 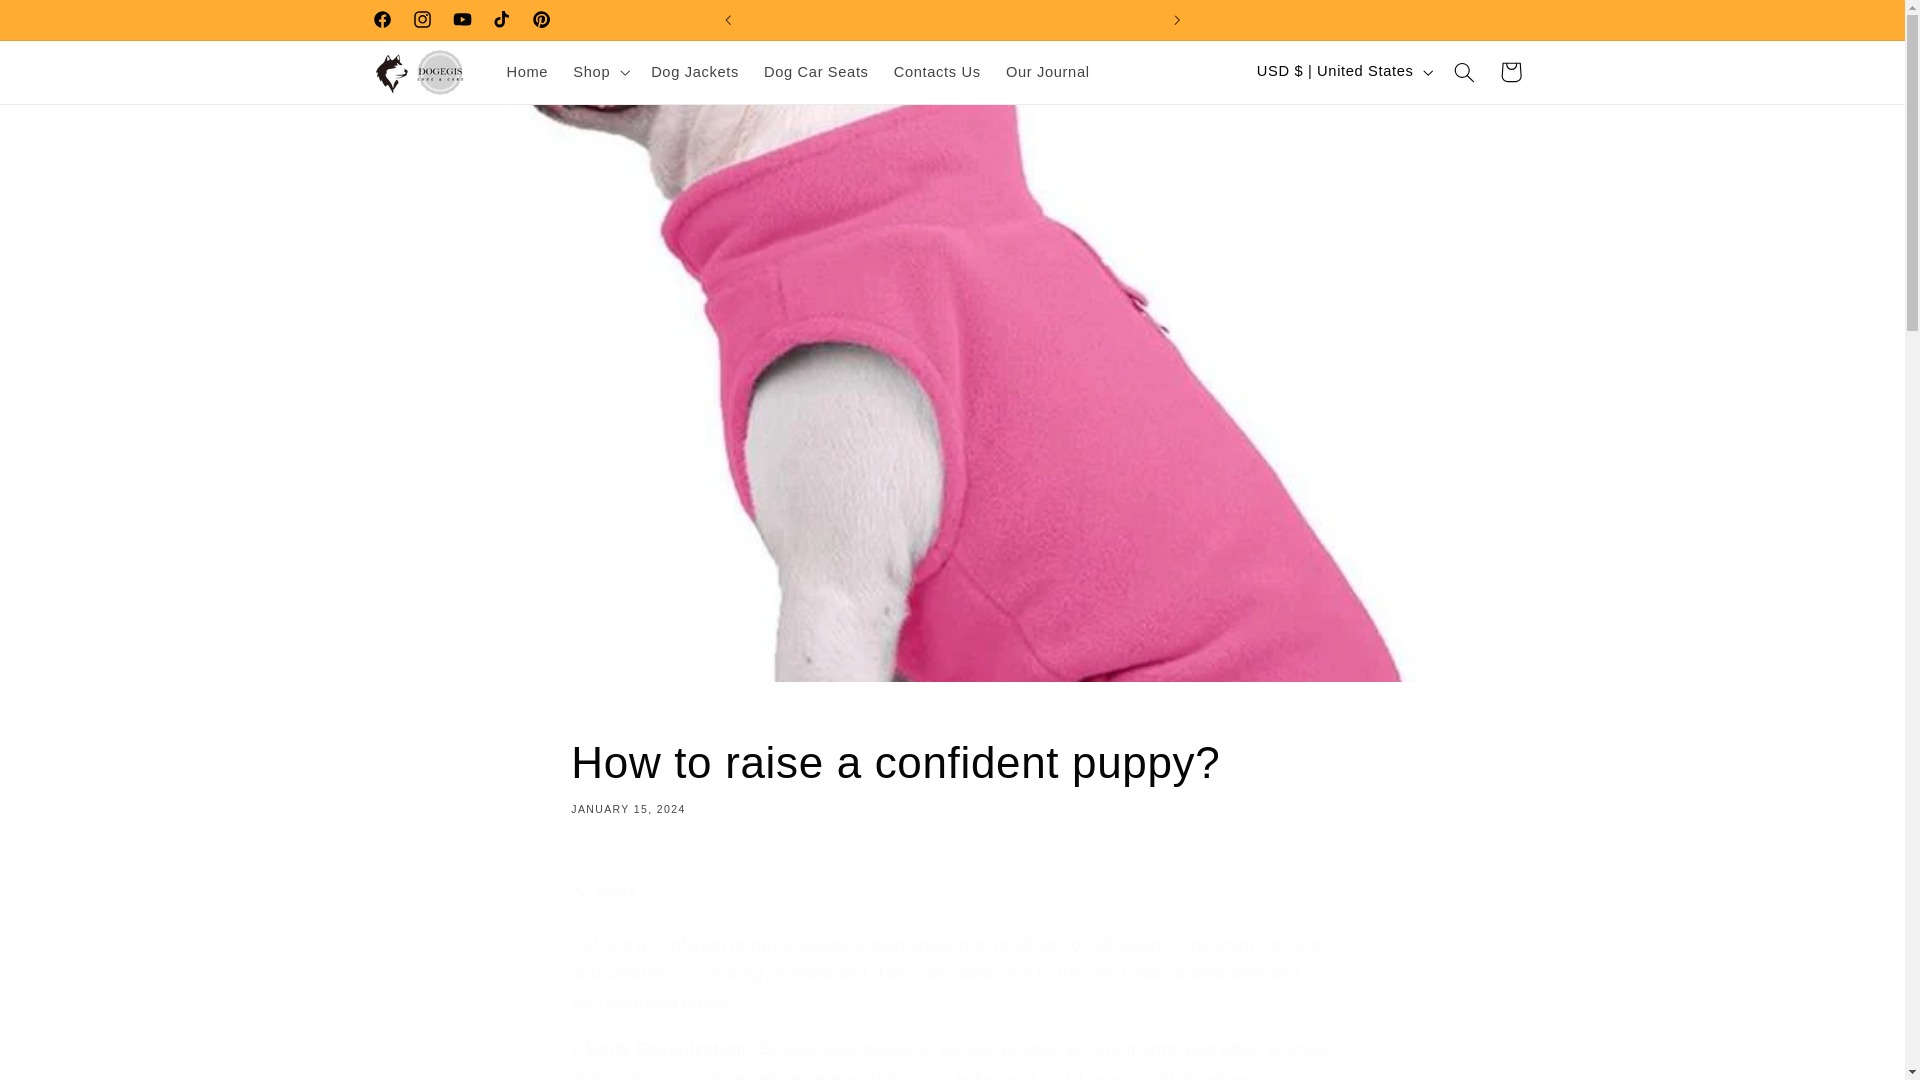 I want to click on YouTube, so click(x=461, y=20).